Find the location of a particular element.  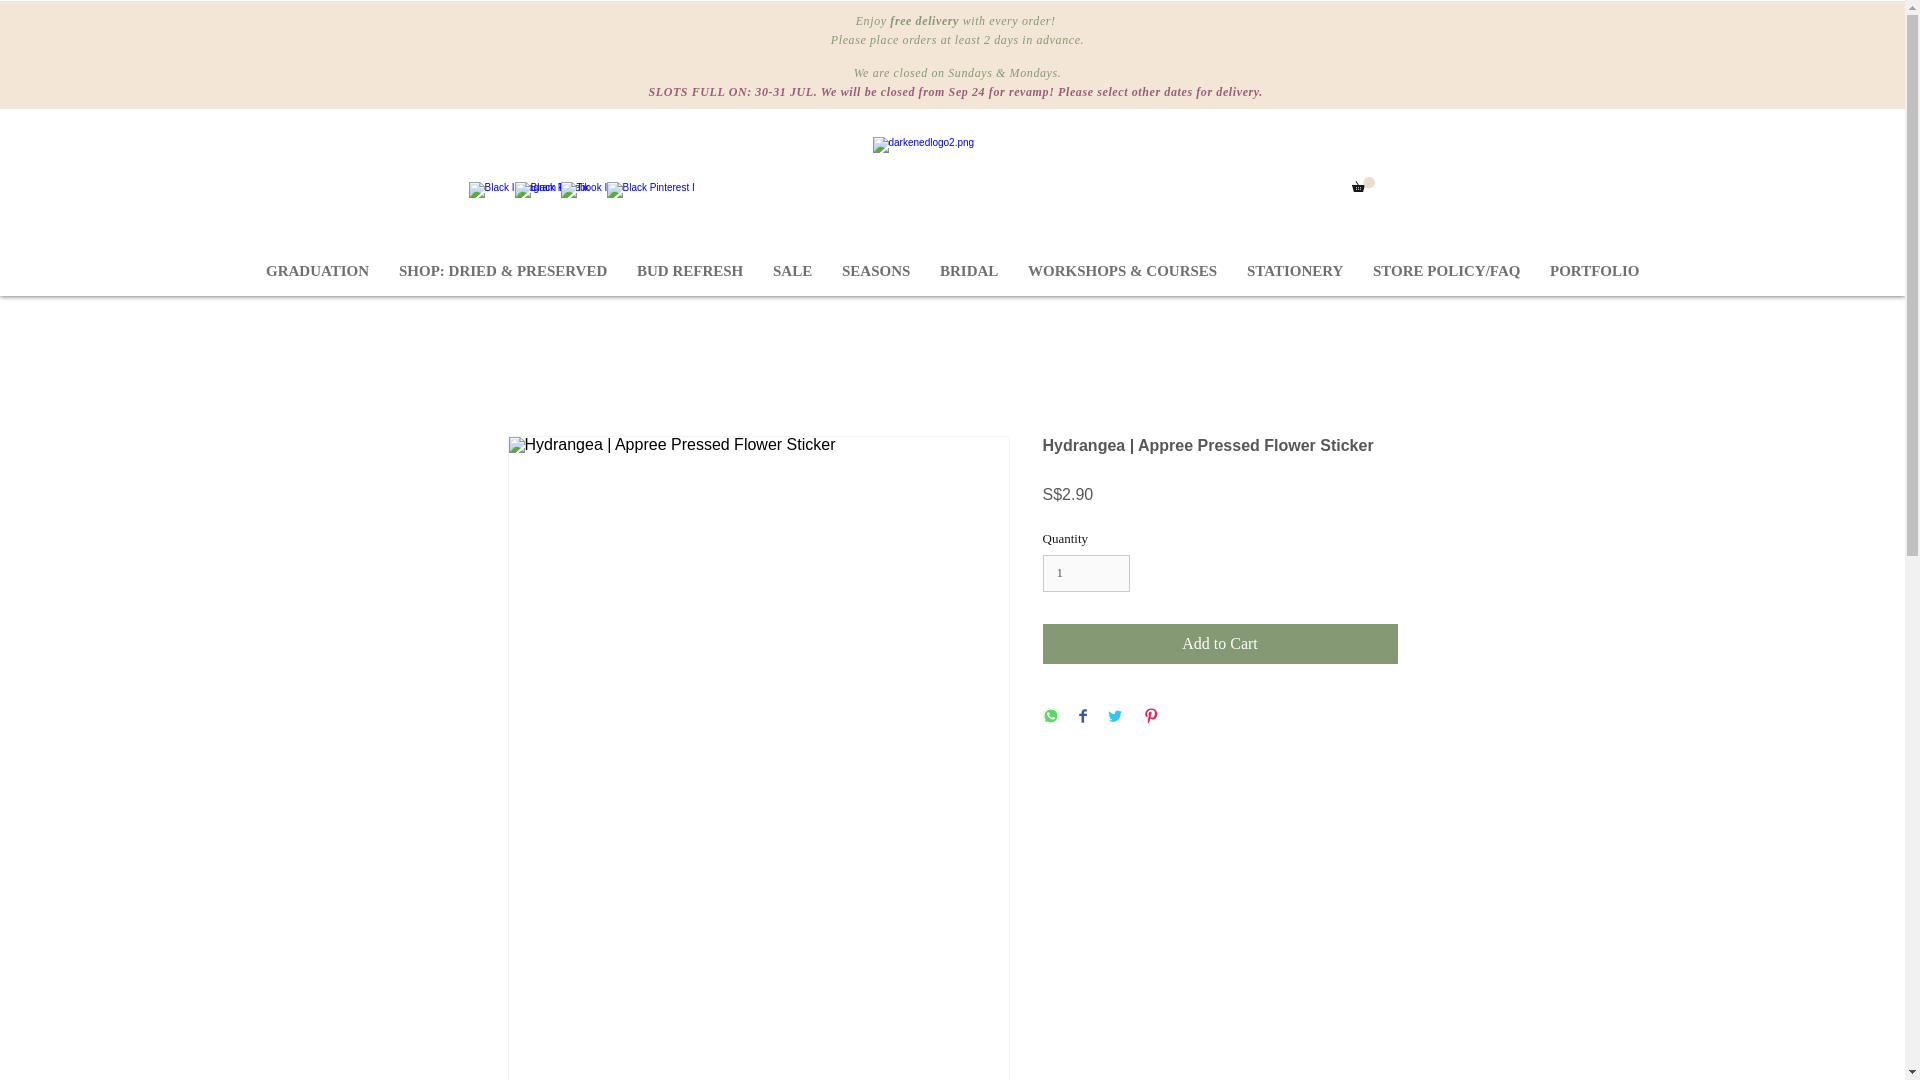

BUD REFRESH is located at coordinates (690, 271).